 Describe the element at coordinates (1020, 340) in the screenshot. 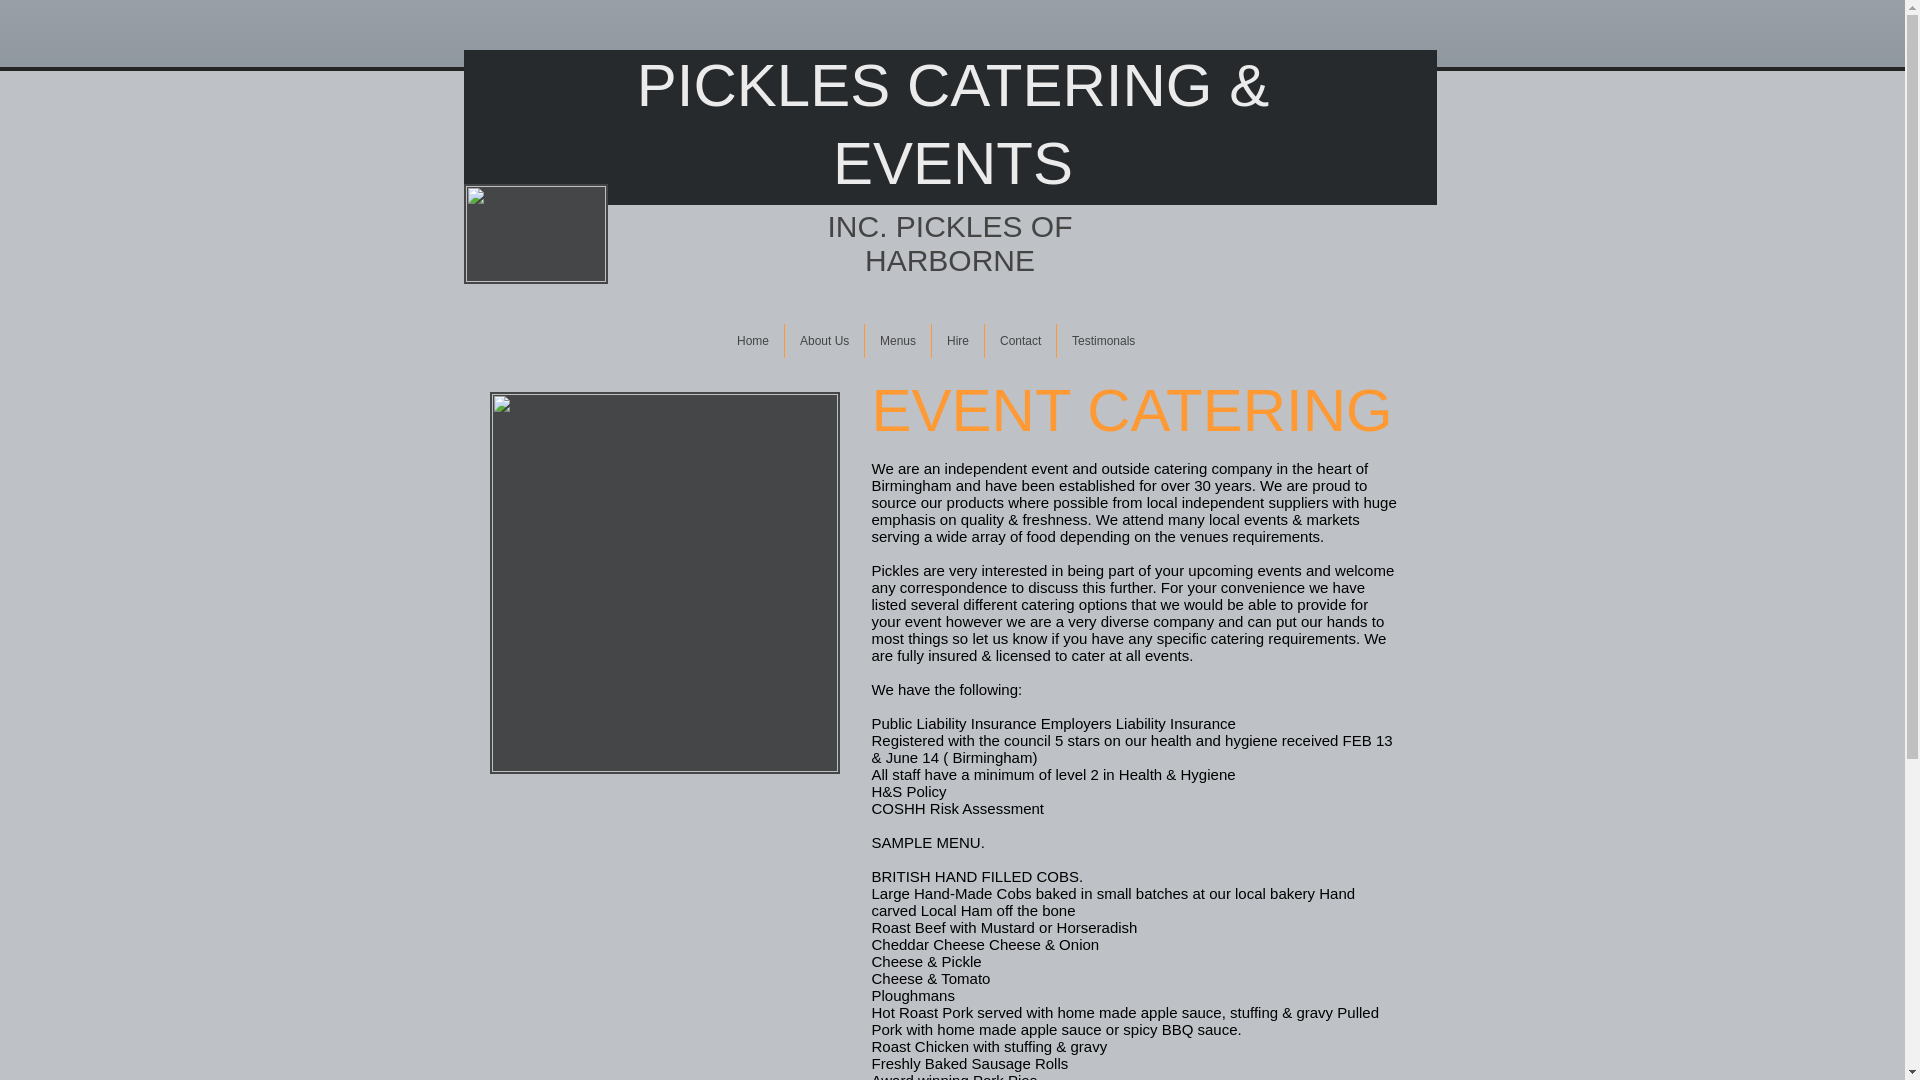

I see `Contact` at that location.